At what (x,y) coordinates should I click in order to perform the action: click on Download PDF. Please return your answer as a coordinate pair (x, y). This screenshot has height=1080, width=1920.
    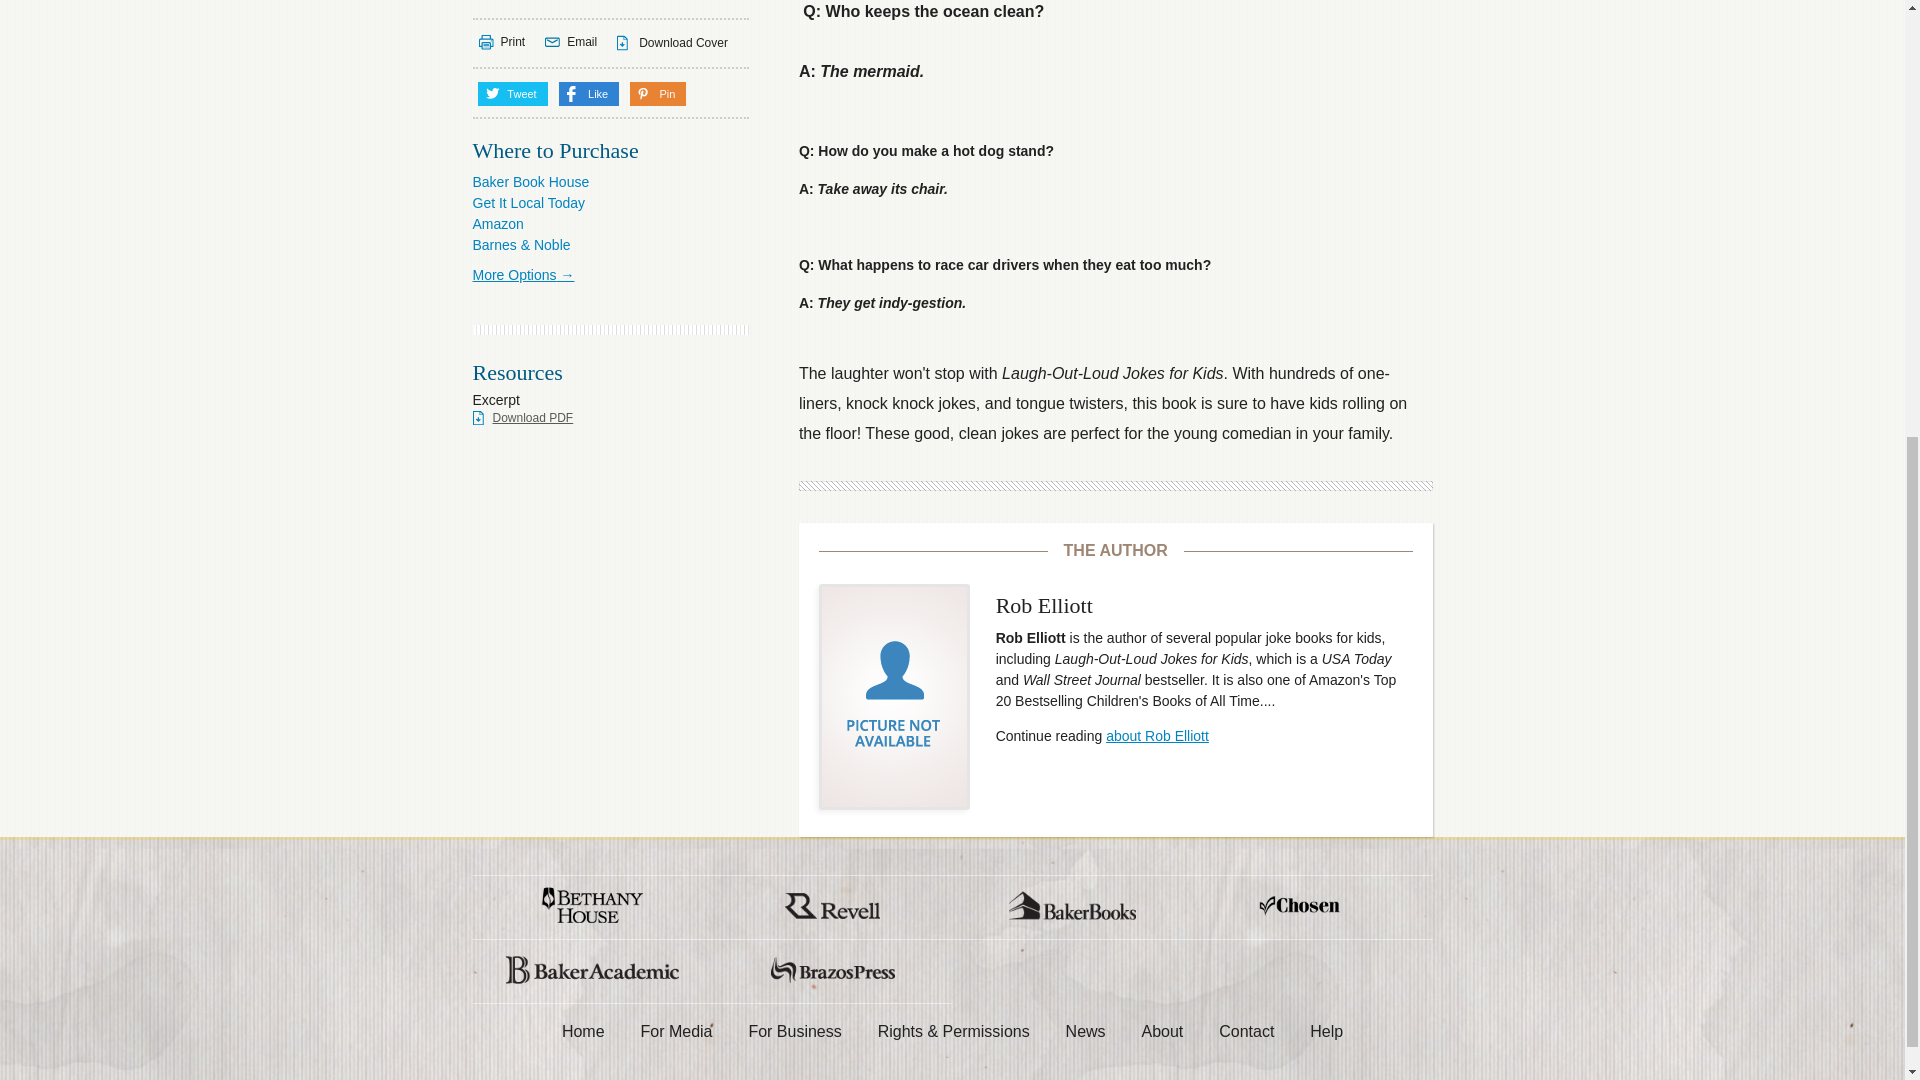
    Looking at the image, I should click on (522, 418).